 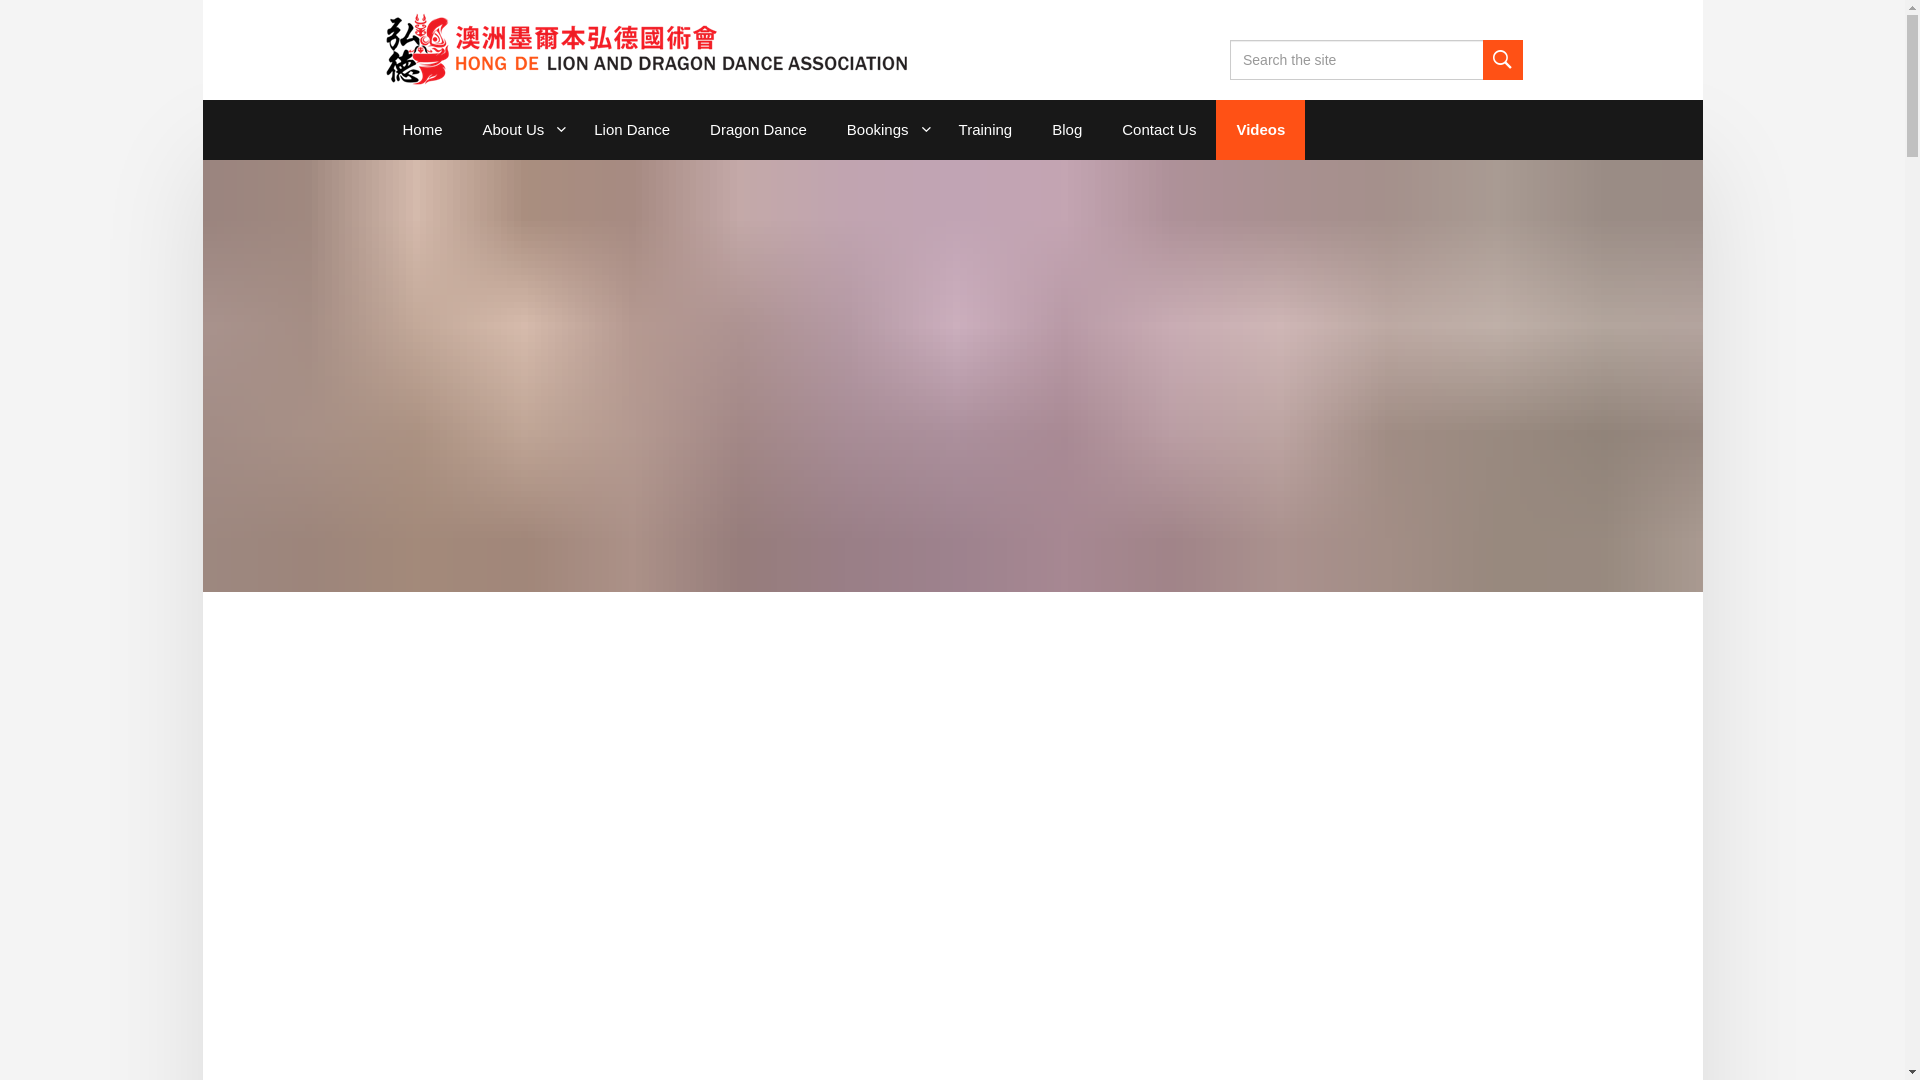 I want to click on Videos, so click(x=1260, y=130).